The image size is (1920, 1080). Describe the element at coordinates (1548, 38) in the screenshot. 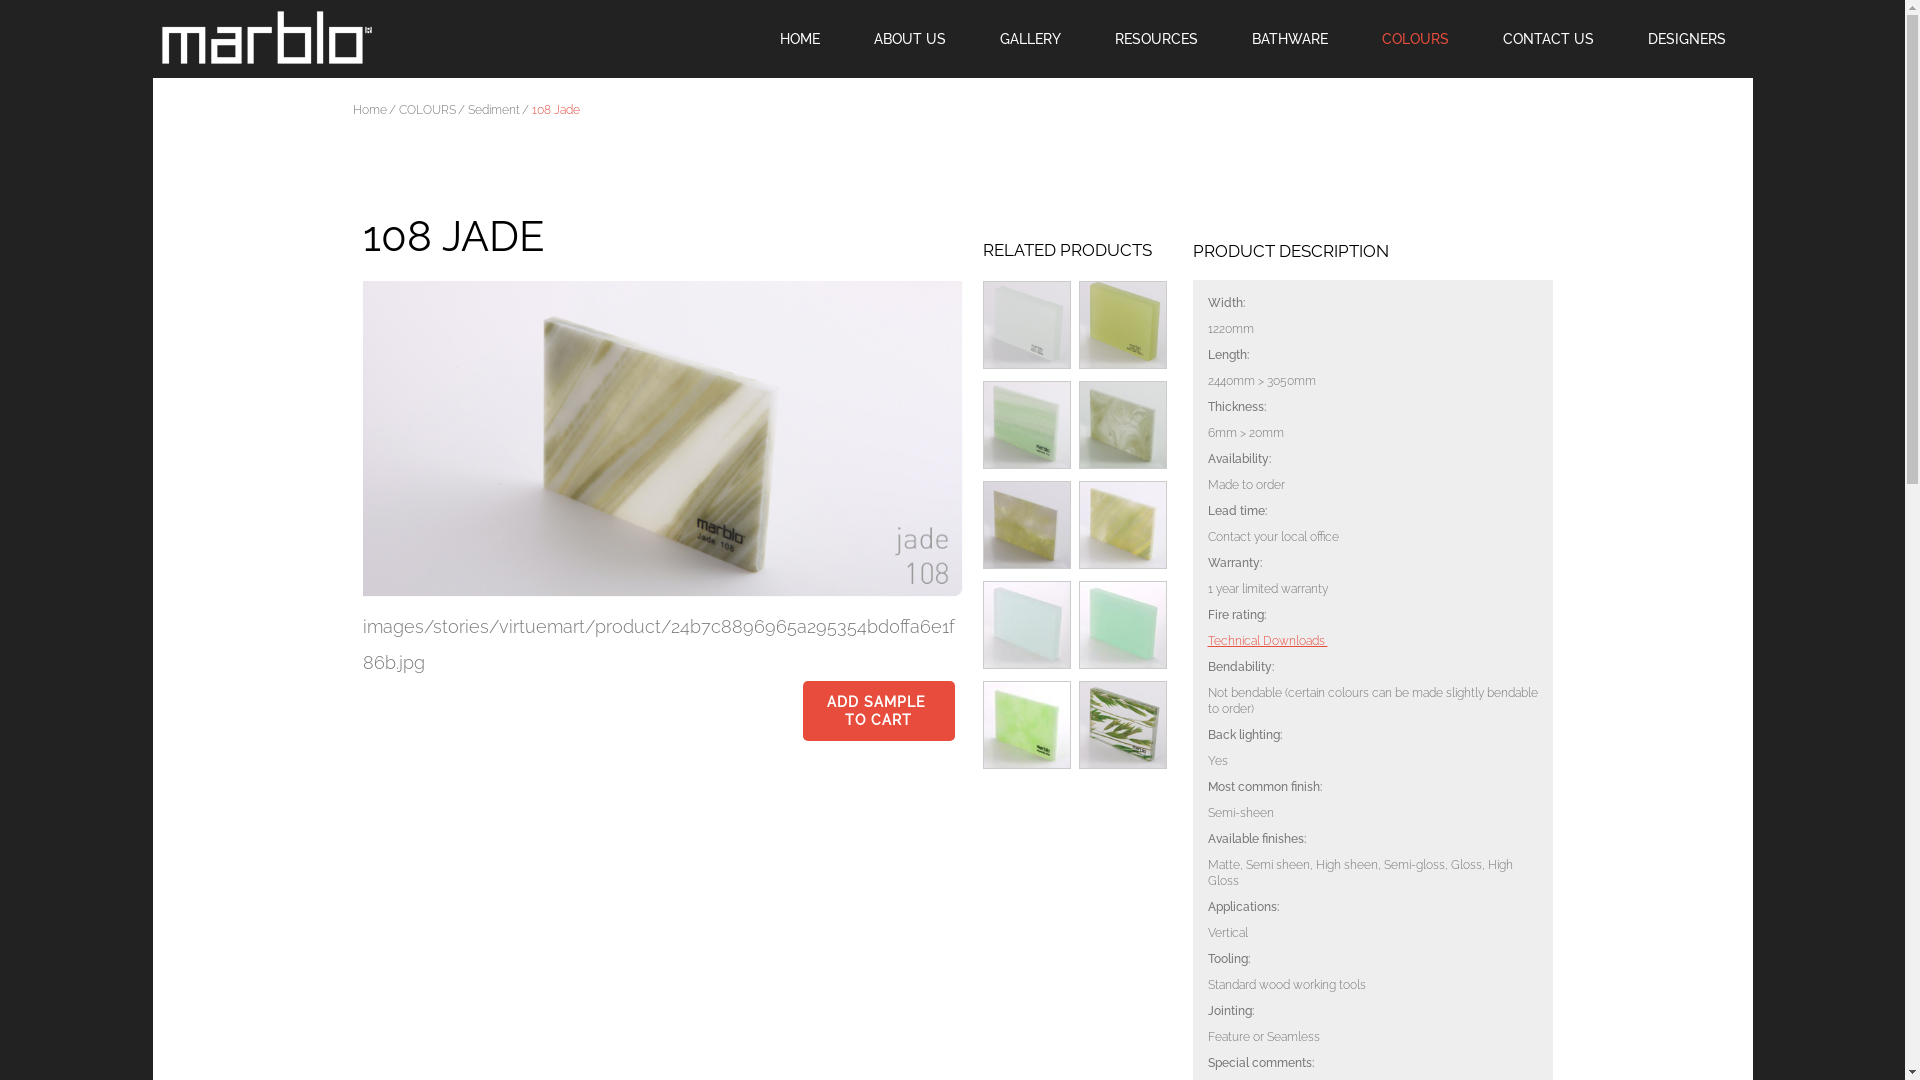

I see `CONTACT US` at that location.